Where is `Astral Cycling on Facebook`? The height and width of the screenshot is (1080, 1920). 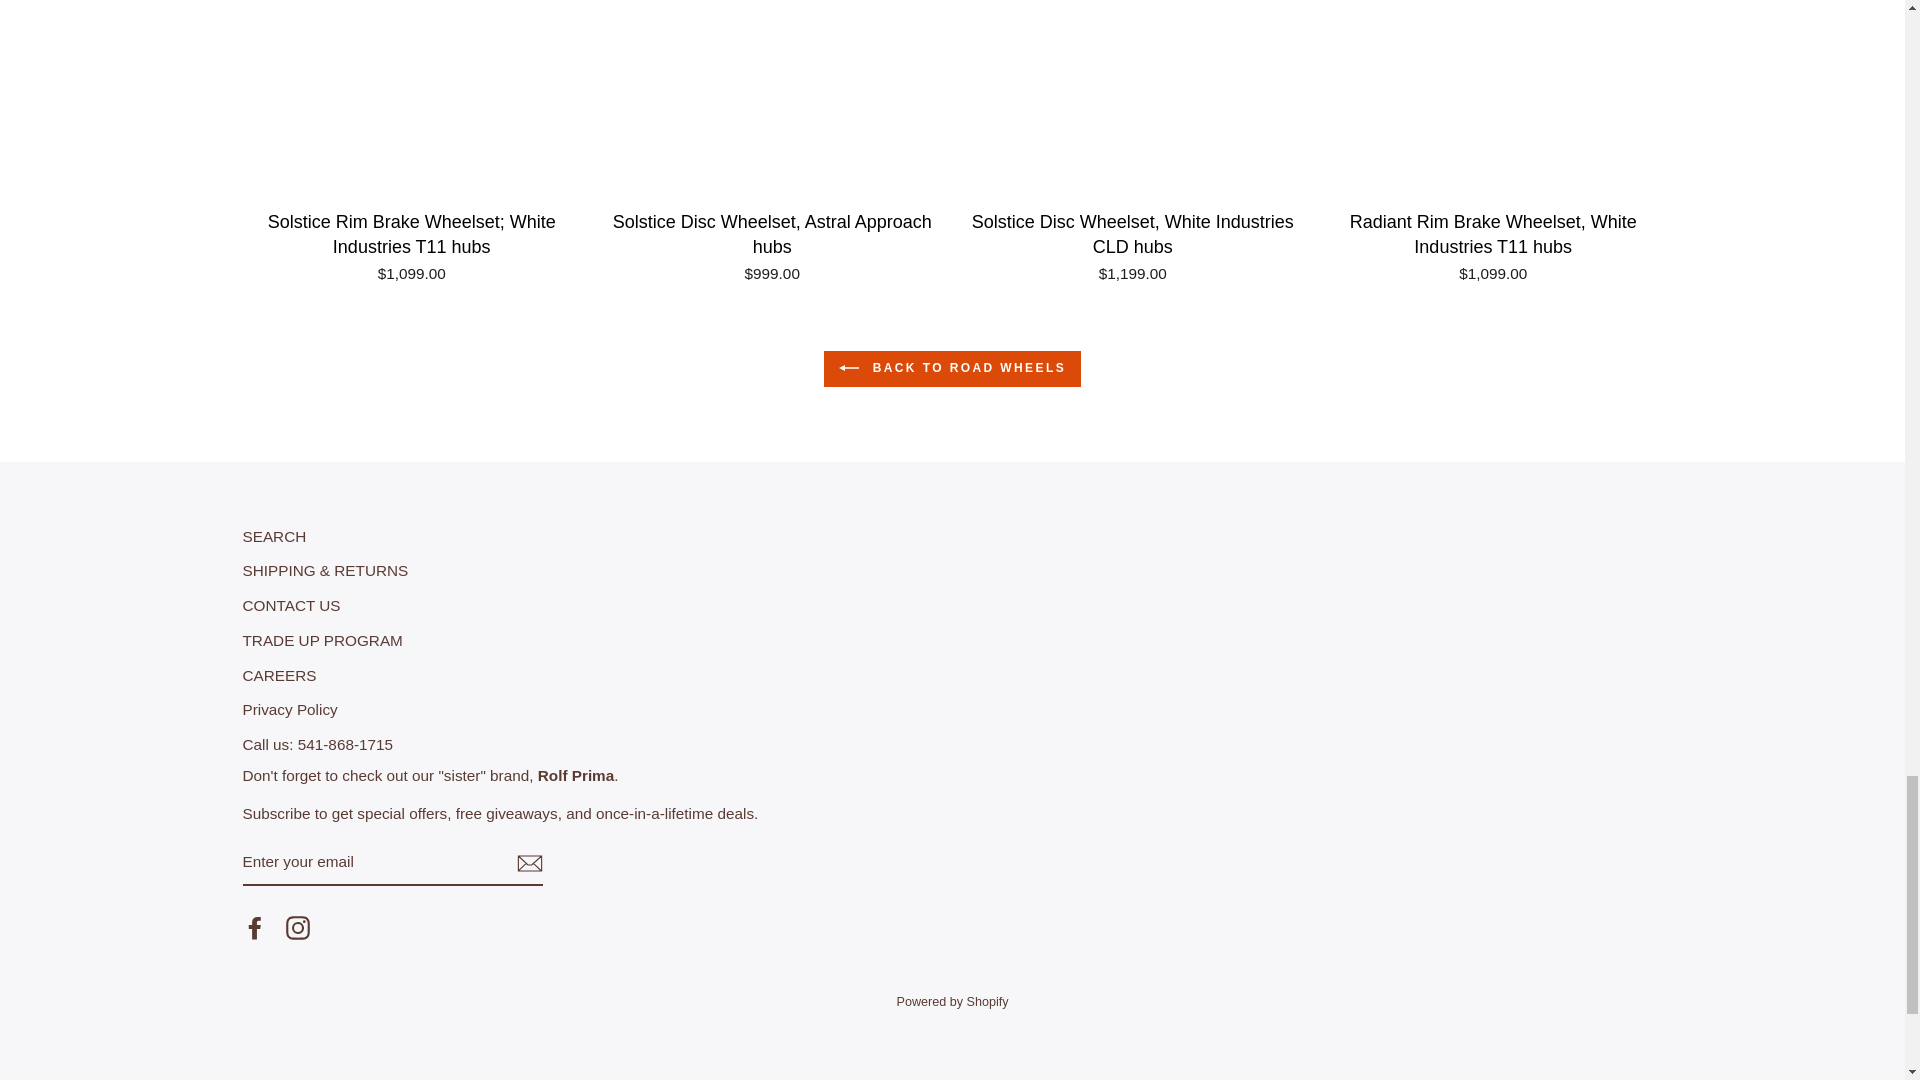 Astral Cycling on Facebook is located at coordinates (254, 927).